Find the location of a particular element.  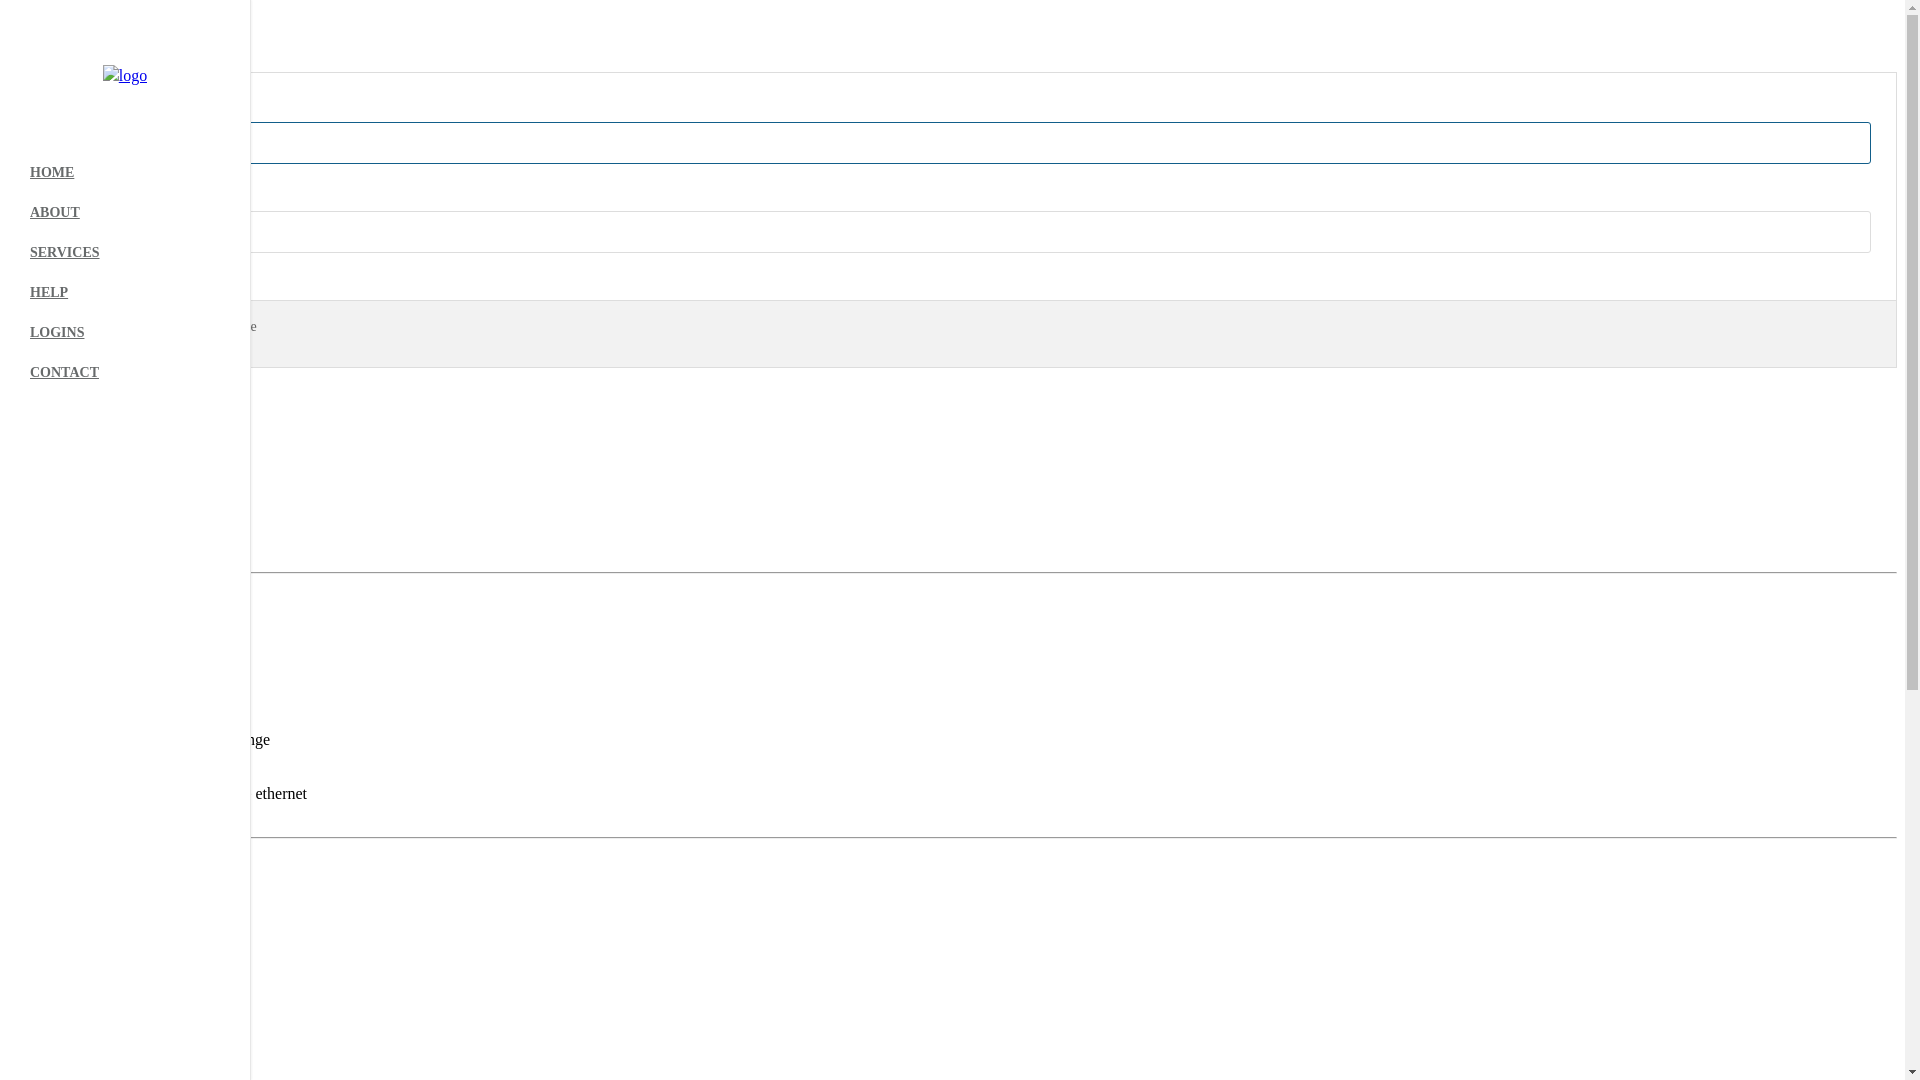

HOME is located at coordinates (125, 173).